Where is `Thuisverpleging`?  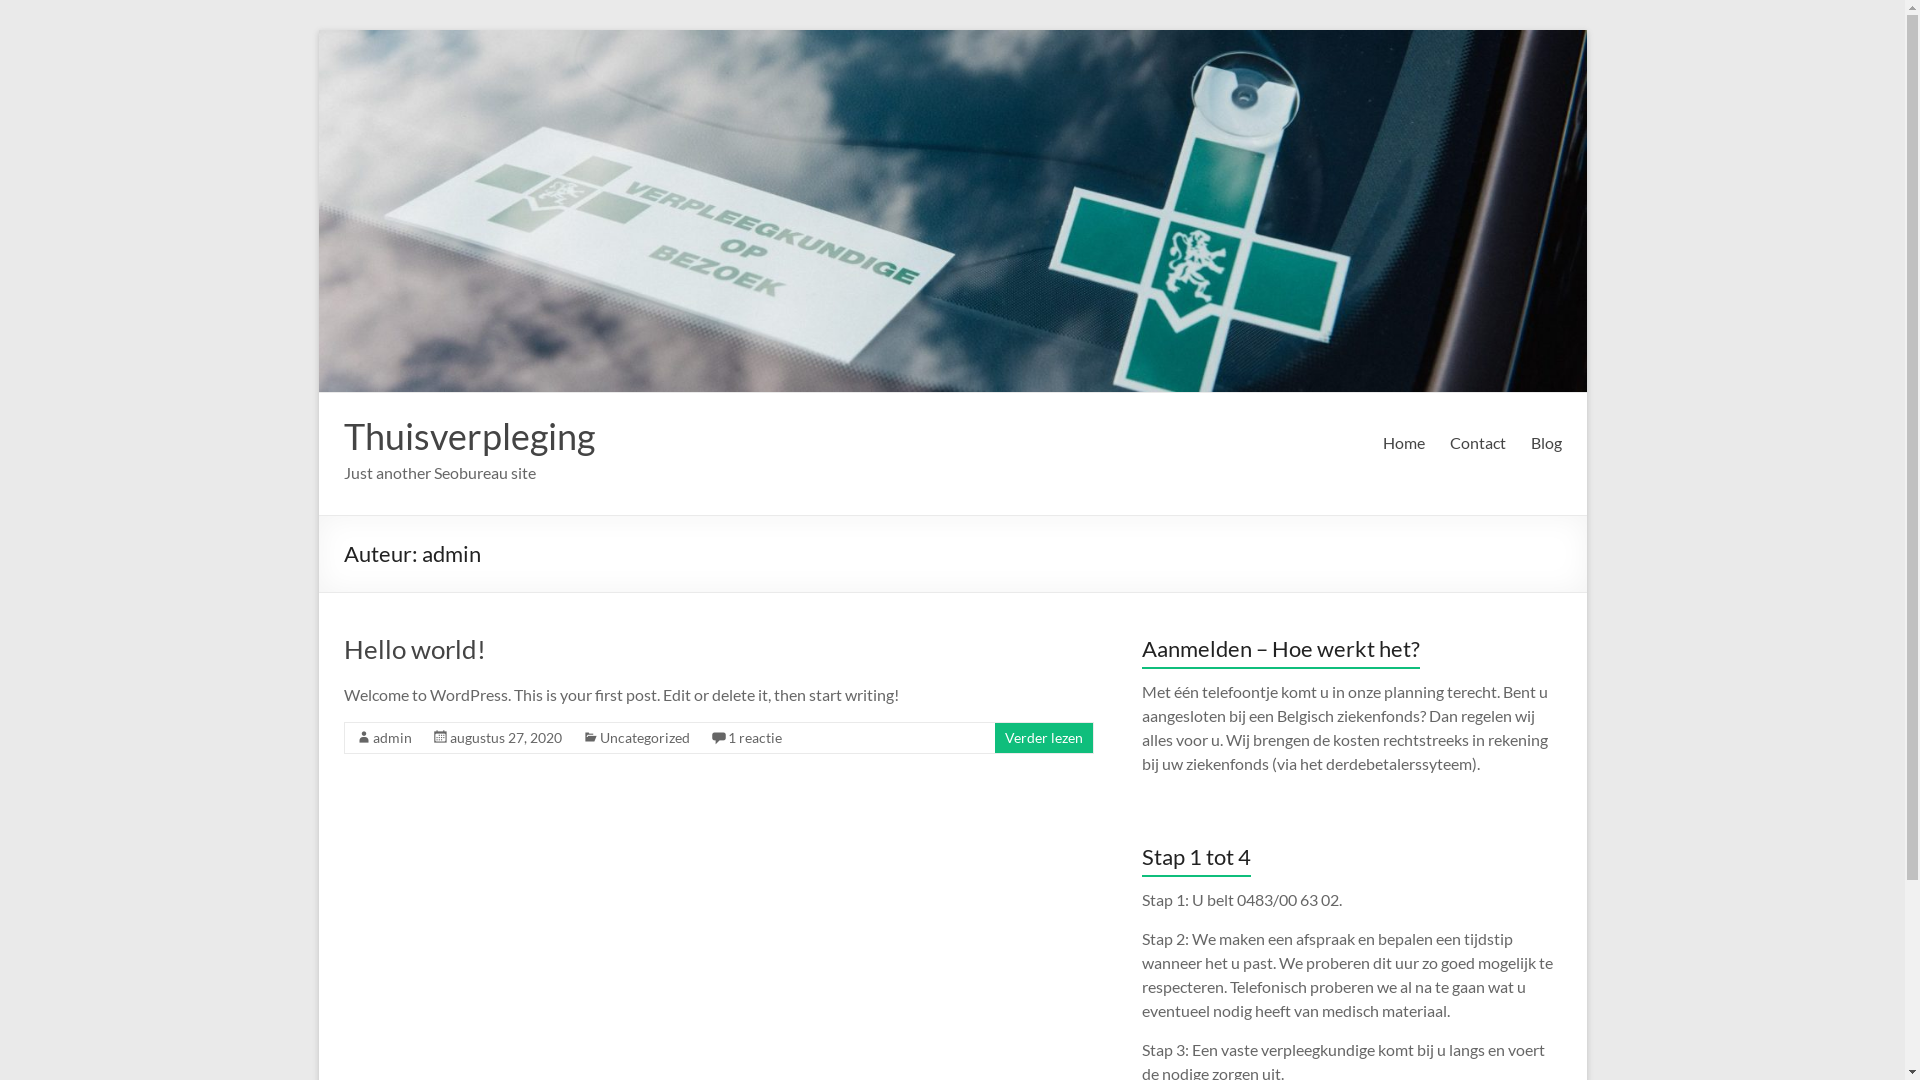
Thuisverpleging is located at coordinates (470, 436).